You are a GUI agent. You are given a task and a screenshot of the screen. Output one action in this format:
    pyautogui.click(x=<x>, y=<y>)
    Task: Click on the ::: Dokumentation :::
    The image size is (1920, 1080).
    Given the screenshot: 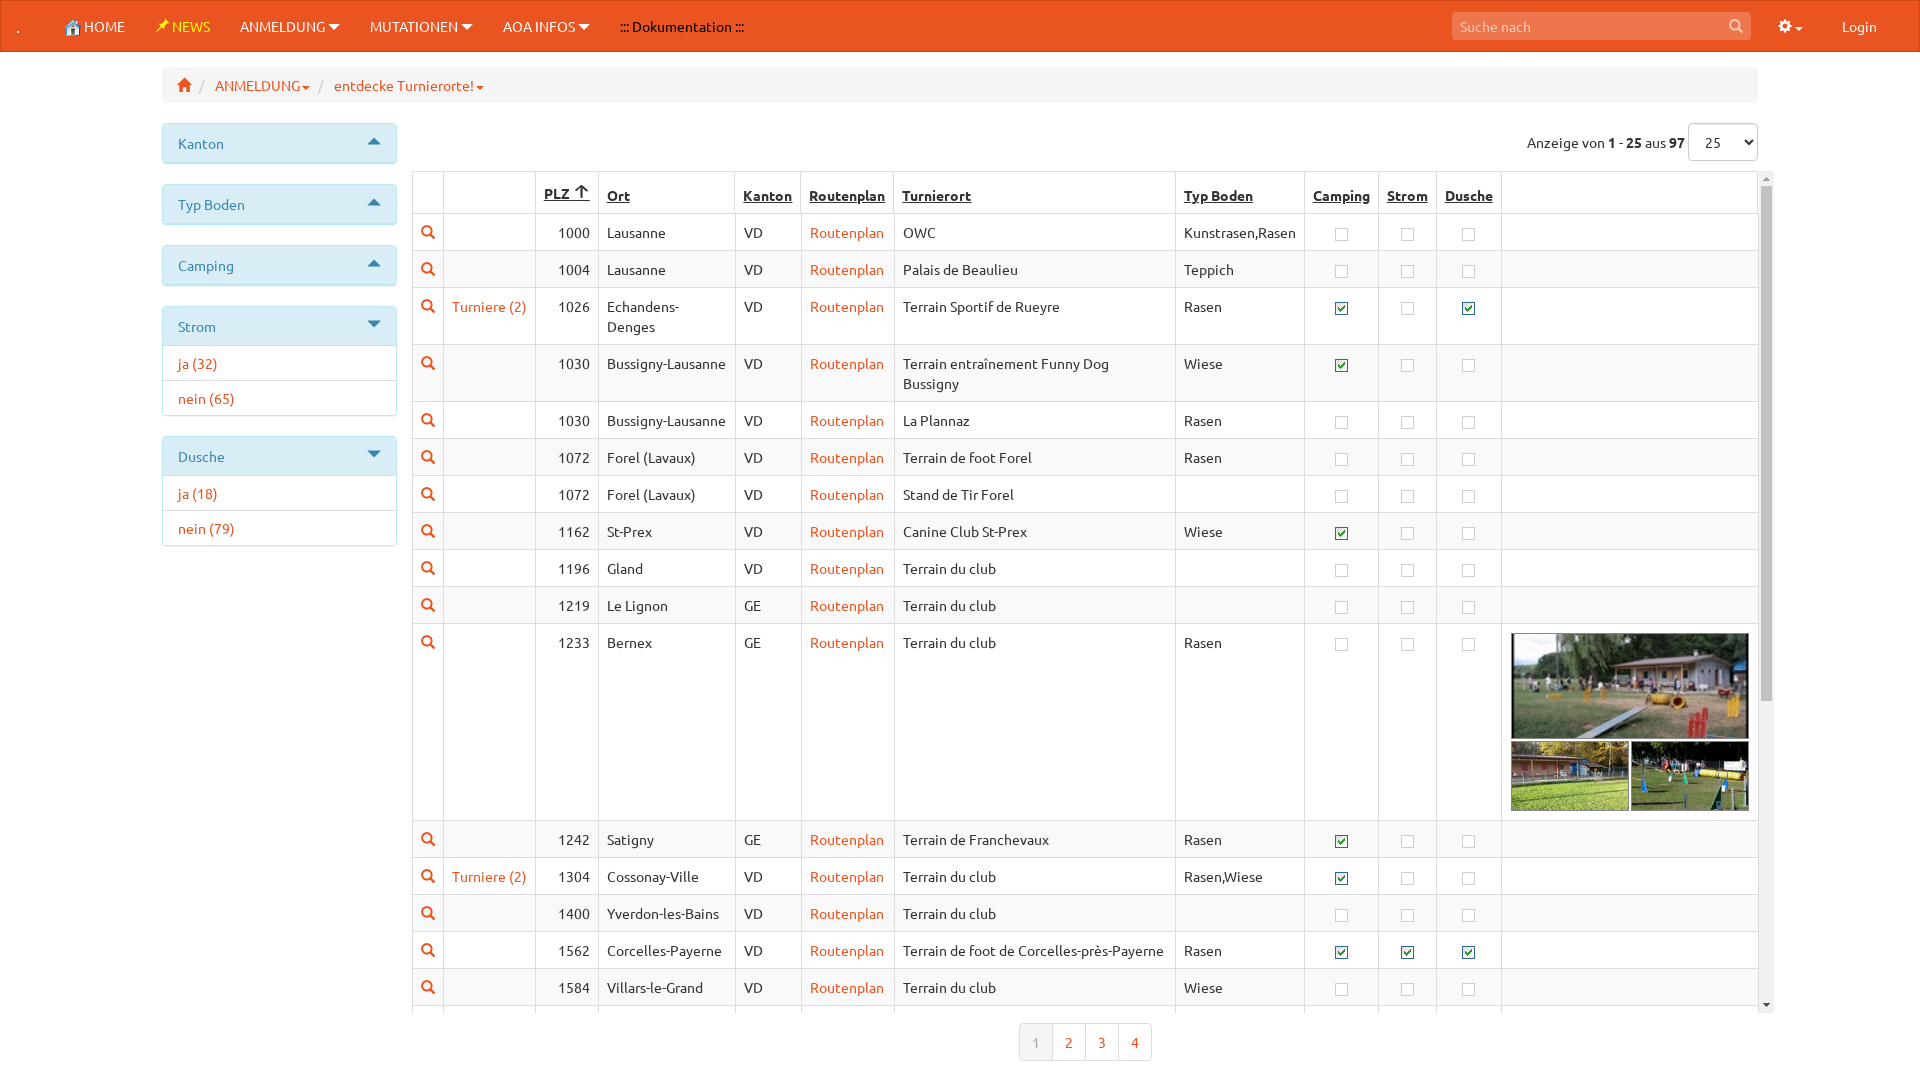 What is the action you would take?
    pyautogui.click(x=682, y=26)
    